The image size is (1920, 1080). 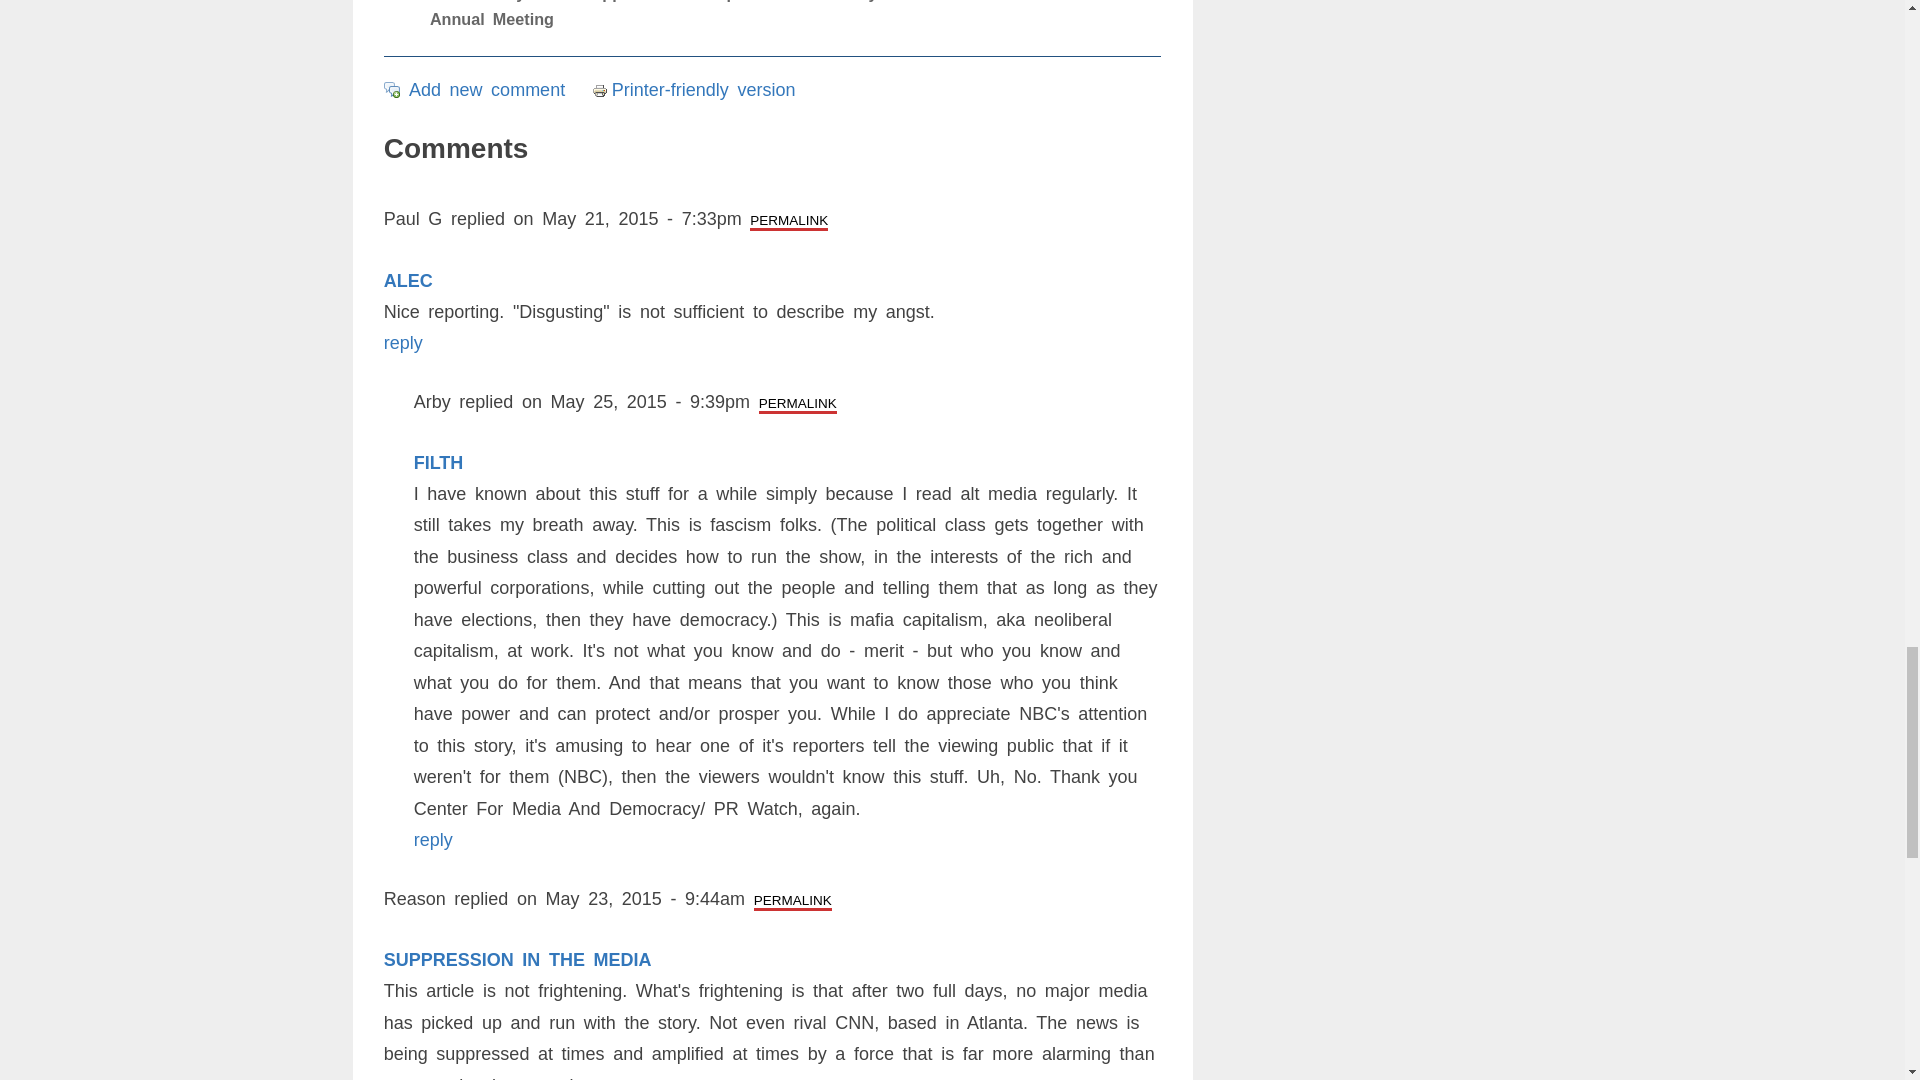 What do you see at coordinates (694, 90) in the screenshot?
I see `Printer-friendly version` at bounding box center [694, 90].